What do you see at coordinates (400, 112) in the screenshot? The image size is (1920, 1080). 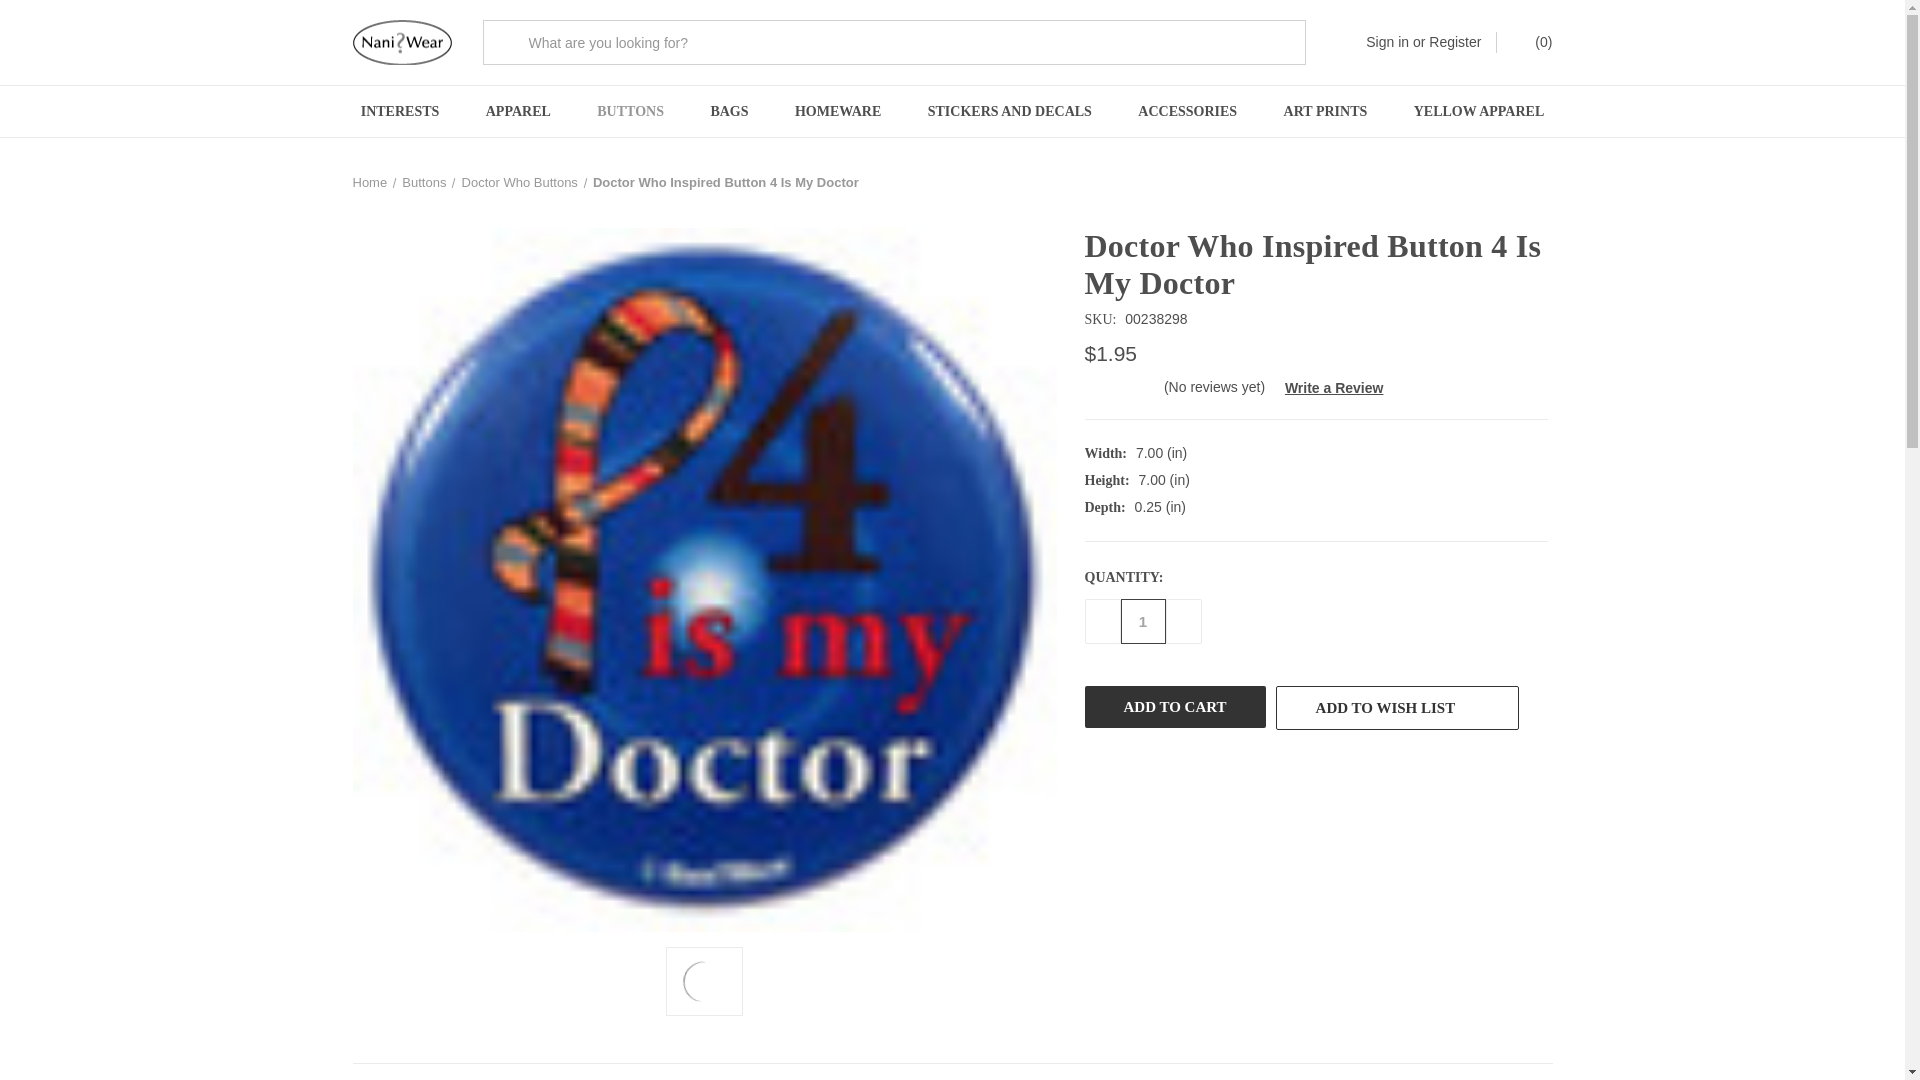 I see `INTERESTS` at bounding box center [400, 112].